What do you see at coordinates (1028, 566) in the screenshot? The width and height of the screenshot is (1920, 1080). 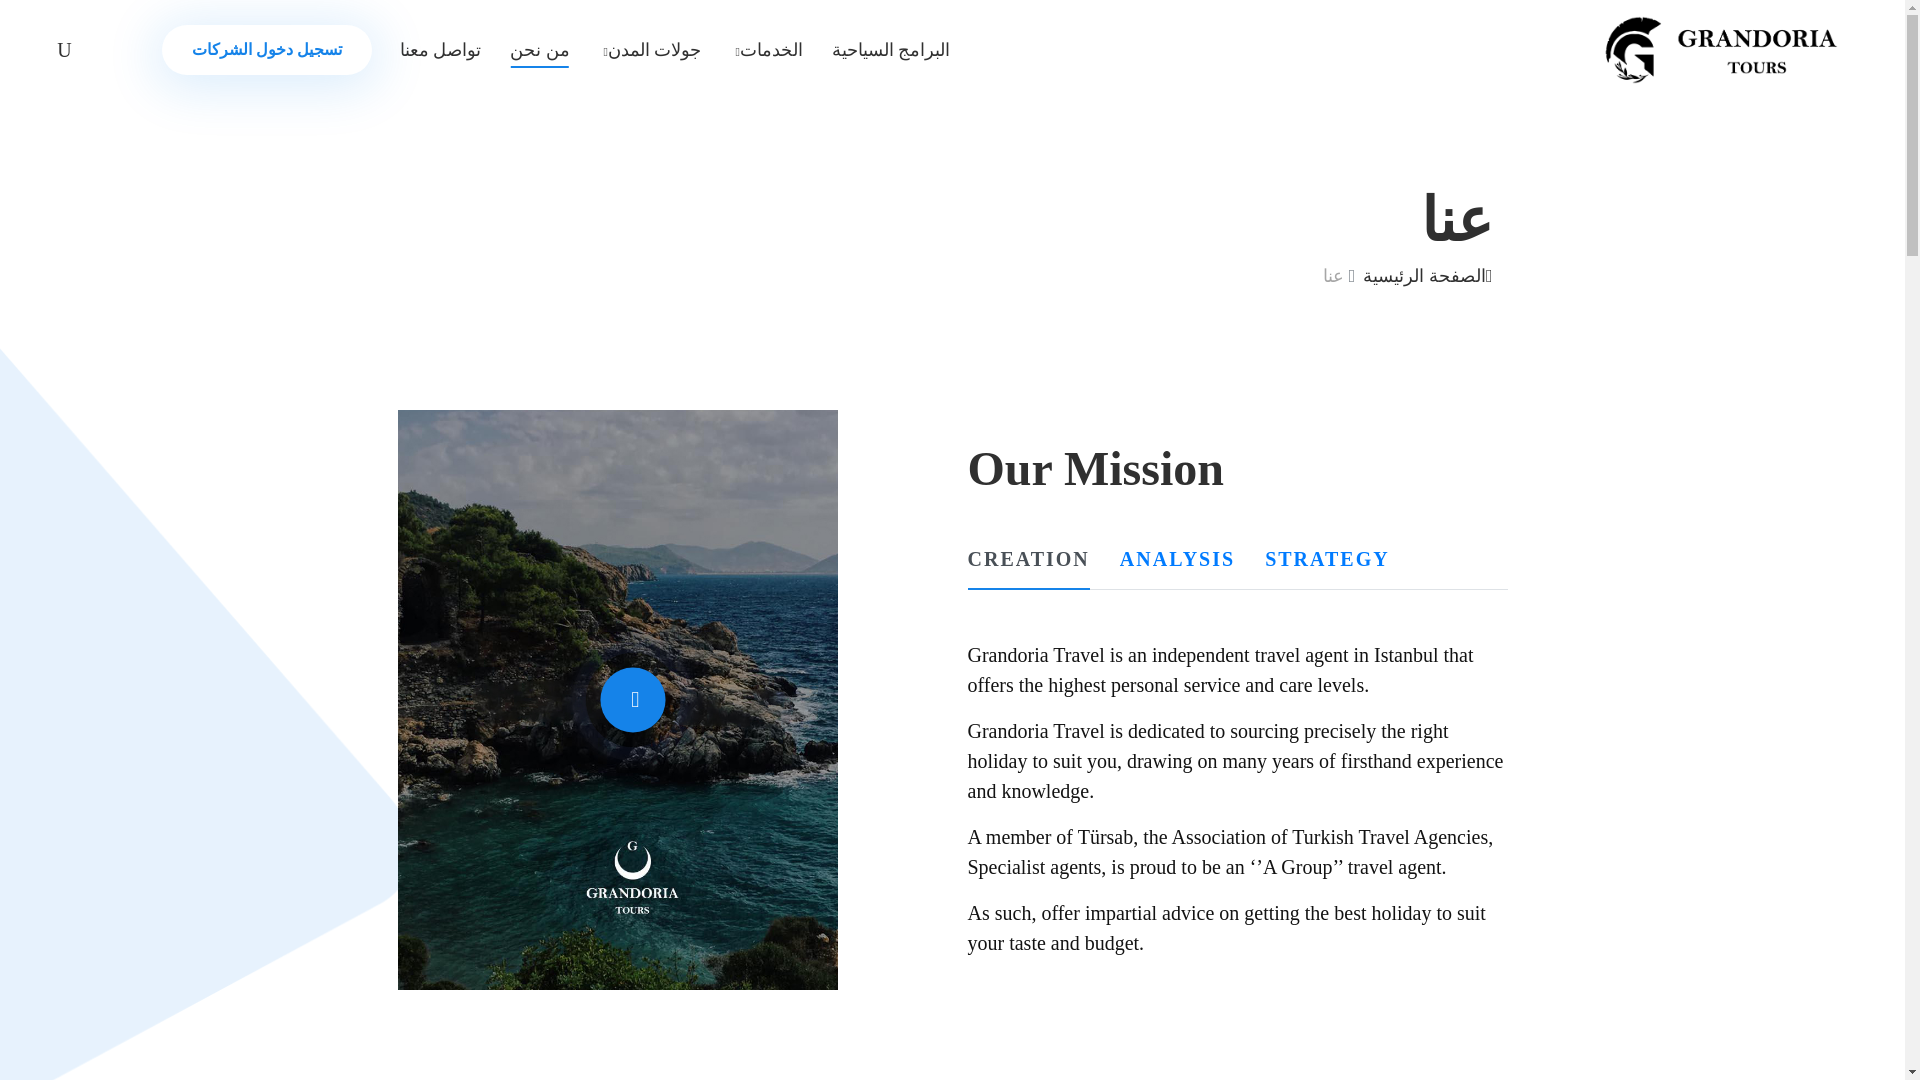 I see `CREATION` at bounding box center [1028, 566].